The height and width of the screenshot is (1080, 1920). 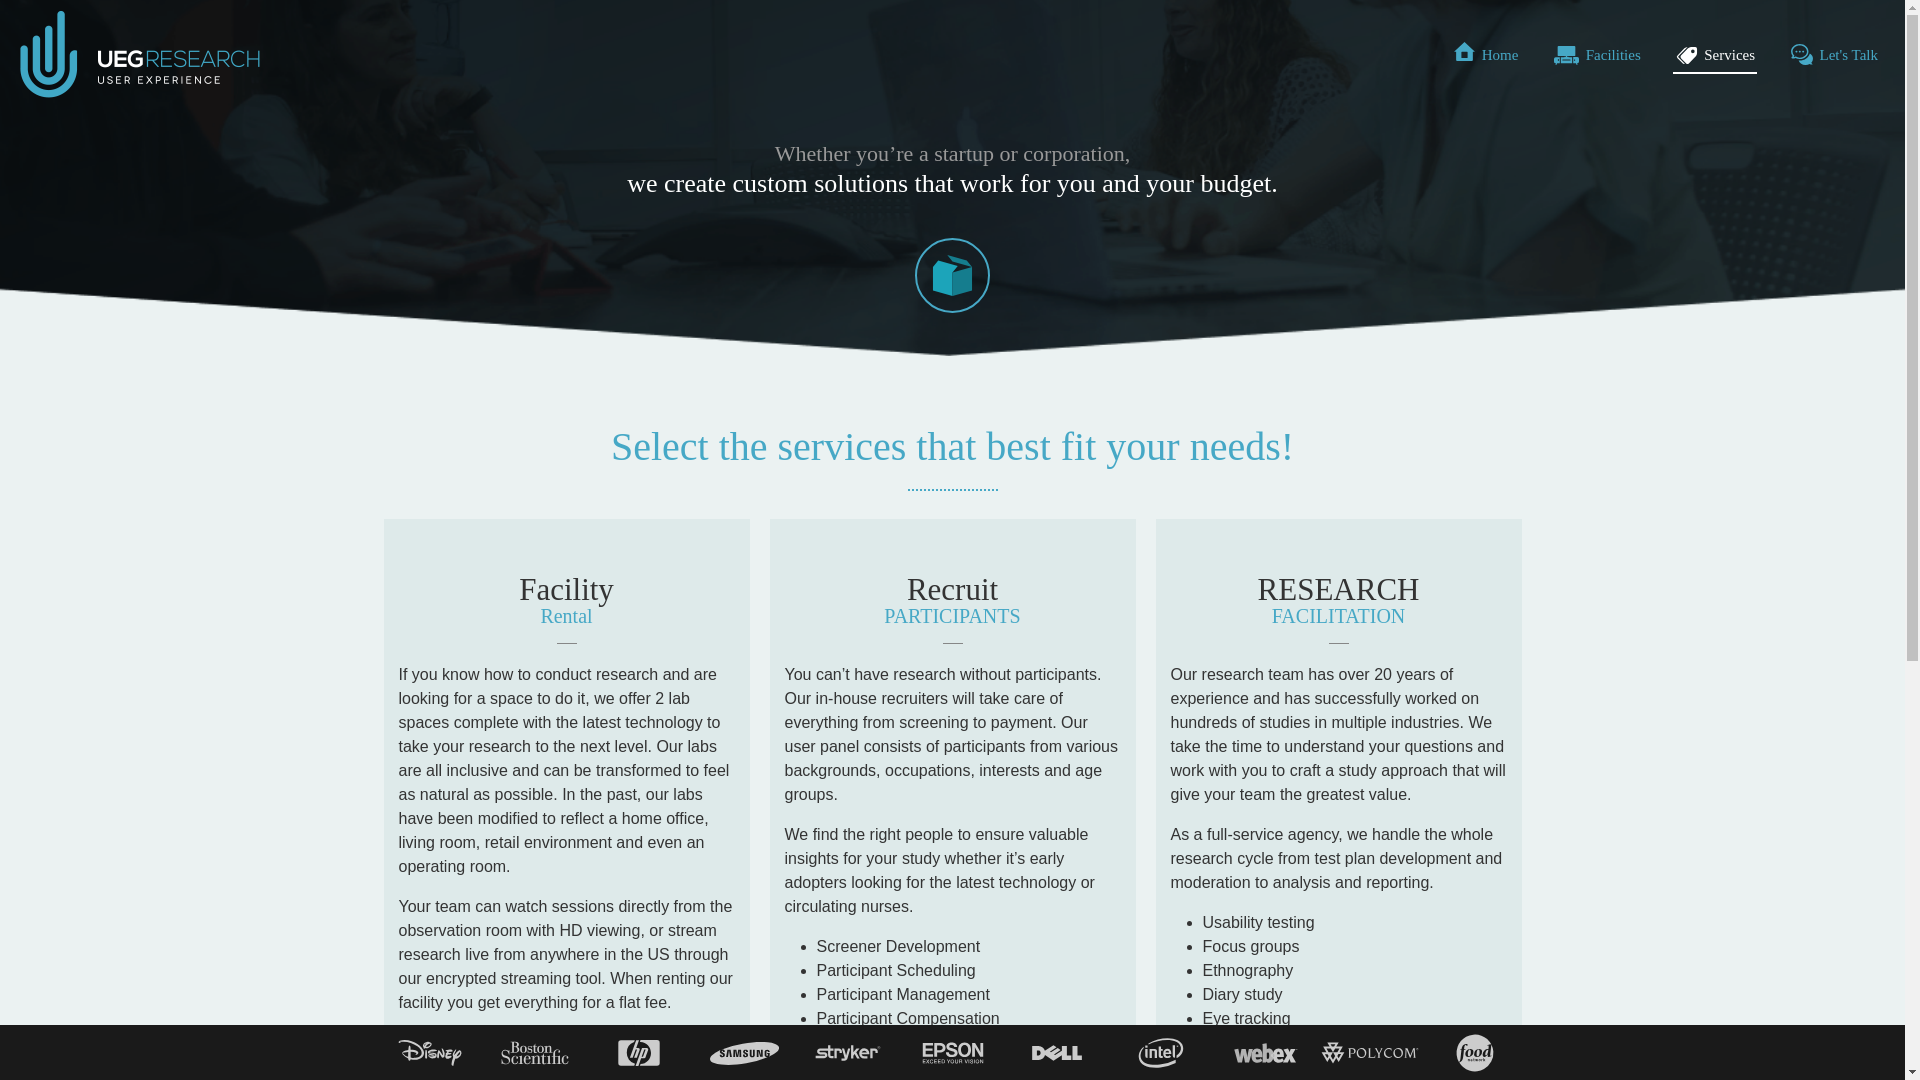 What do you see at coordinates (1833, 56) in the screenshot?
I see `Let's Talk` at bounding box center [1833, 56].